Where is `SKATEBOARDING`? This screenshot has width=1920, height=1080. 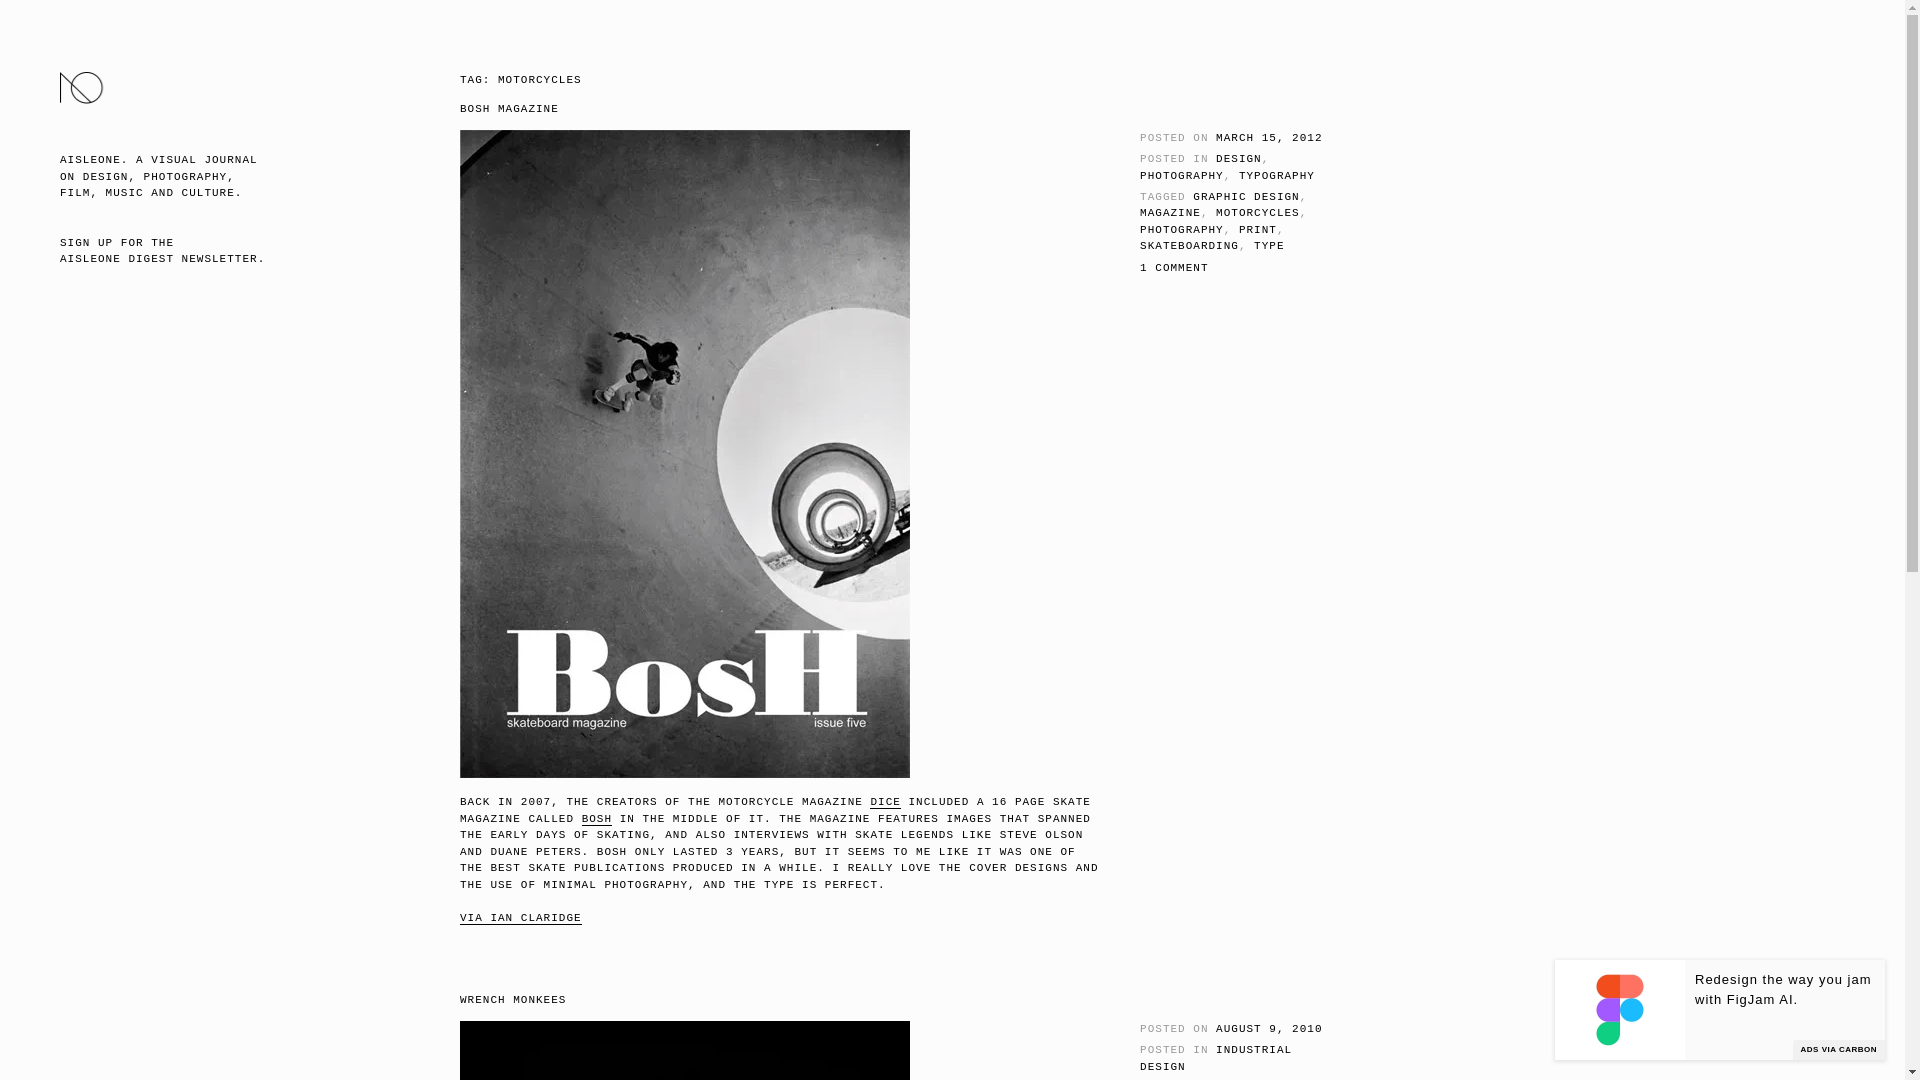 SKATEBOARDING is located at coordinates (1189, 245).